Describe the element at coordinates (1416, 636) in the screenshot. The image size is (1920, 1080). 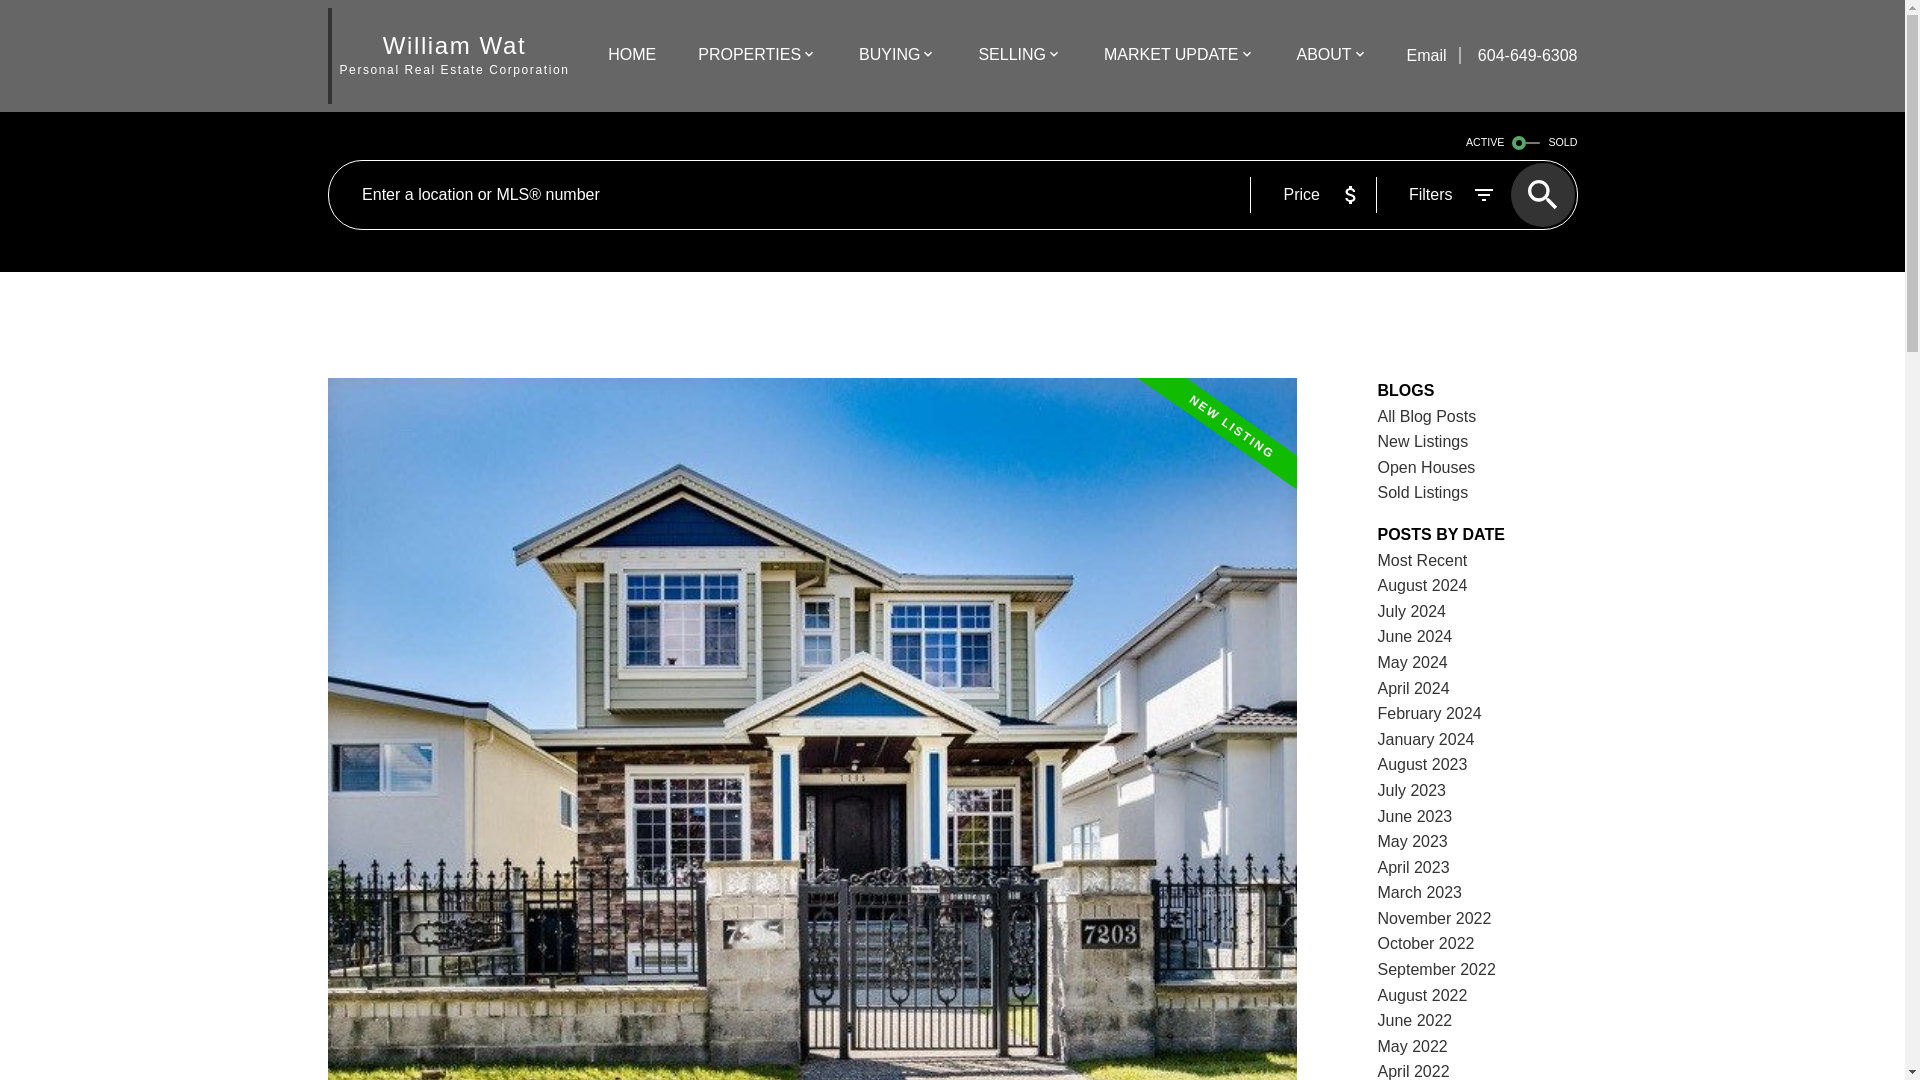
I see `June 2024` at that location.